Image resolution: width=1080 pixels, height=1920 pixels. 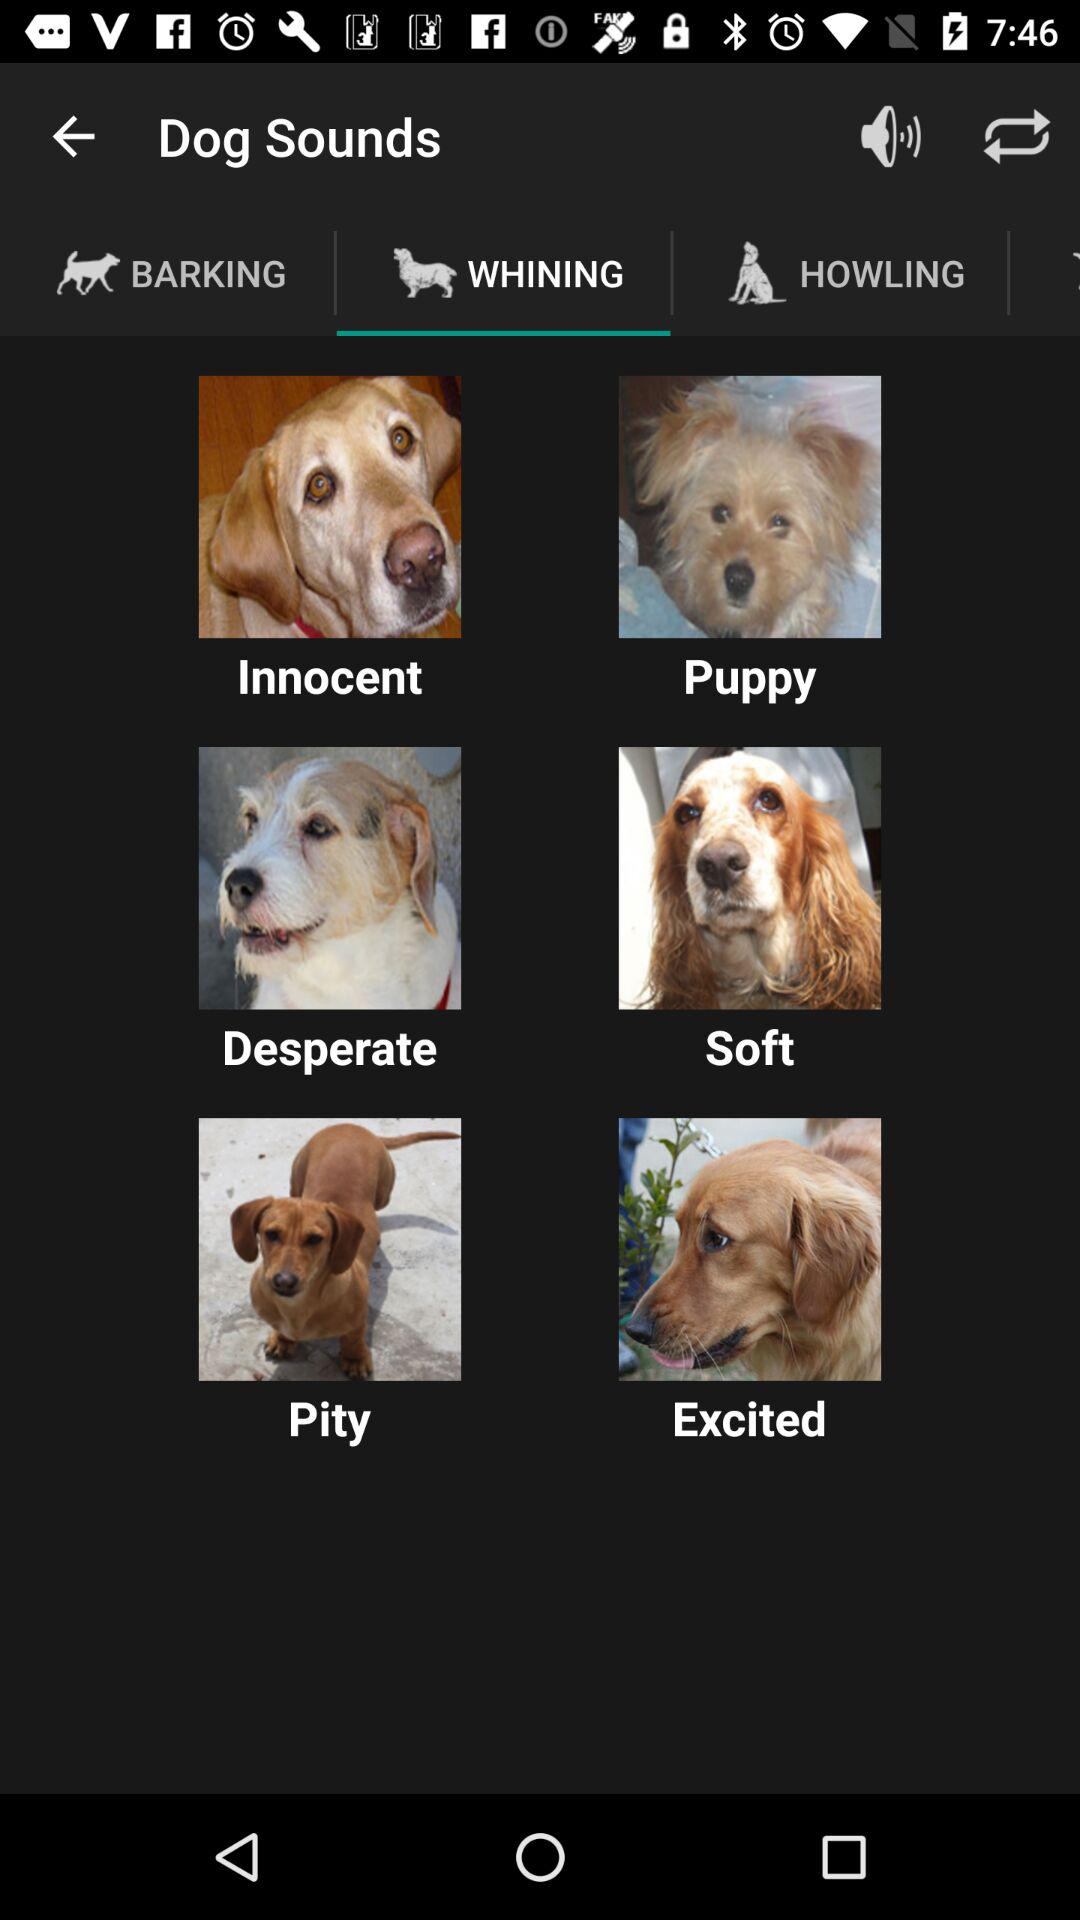 I want to click on wallpaper, so click(x=750, y=506).